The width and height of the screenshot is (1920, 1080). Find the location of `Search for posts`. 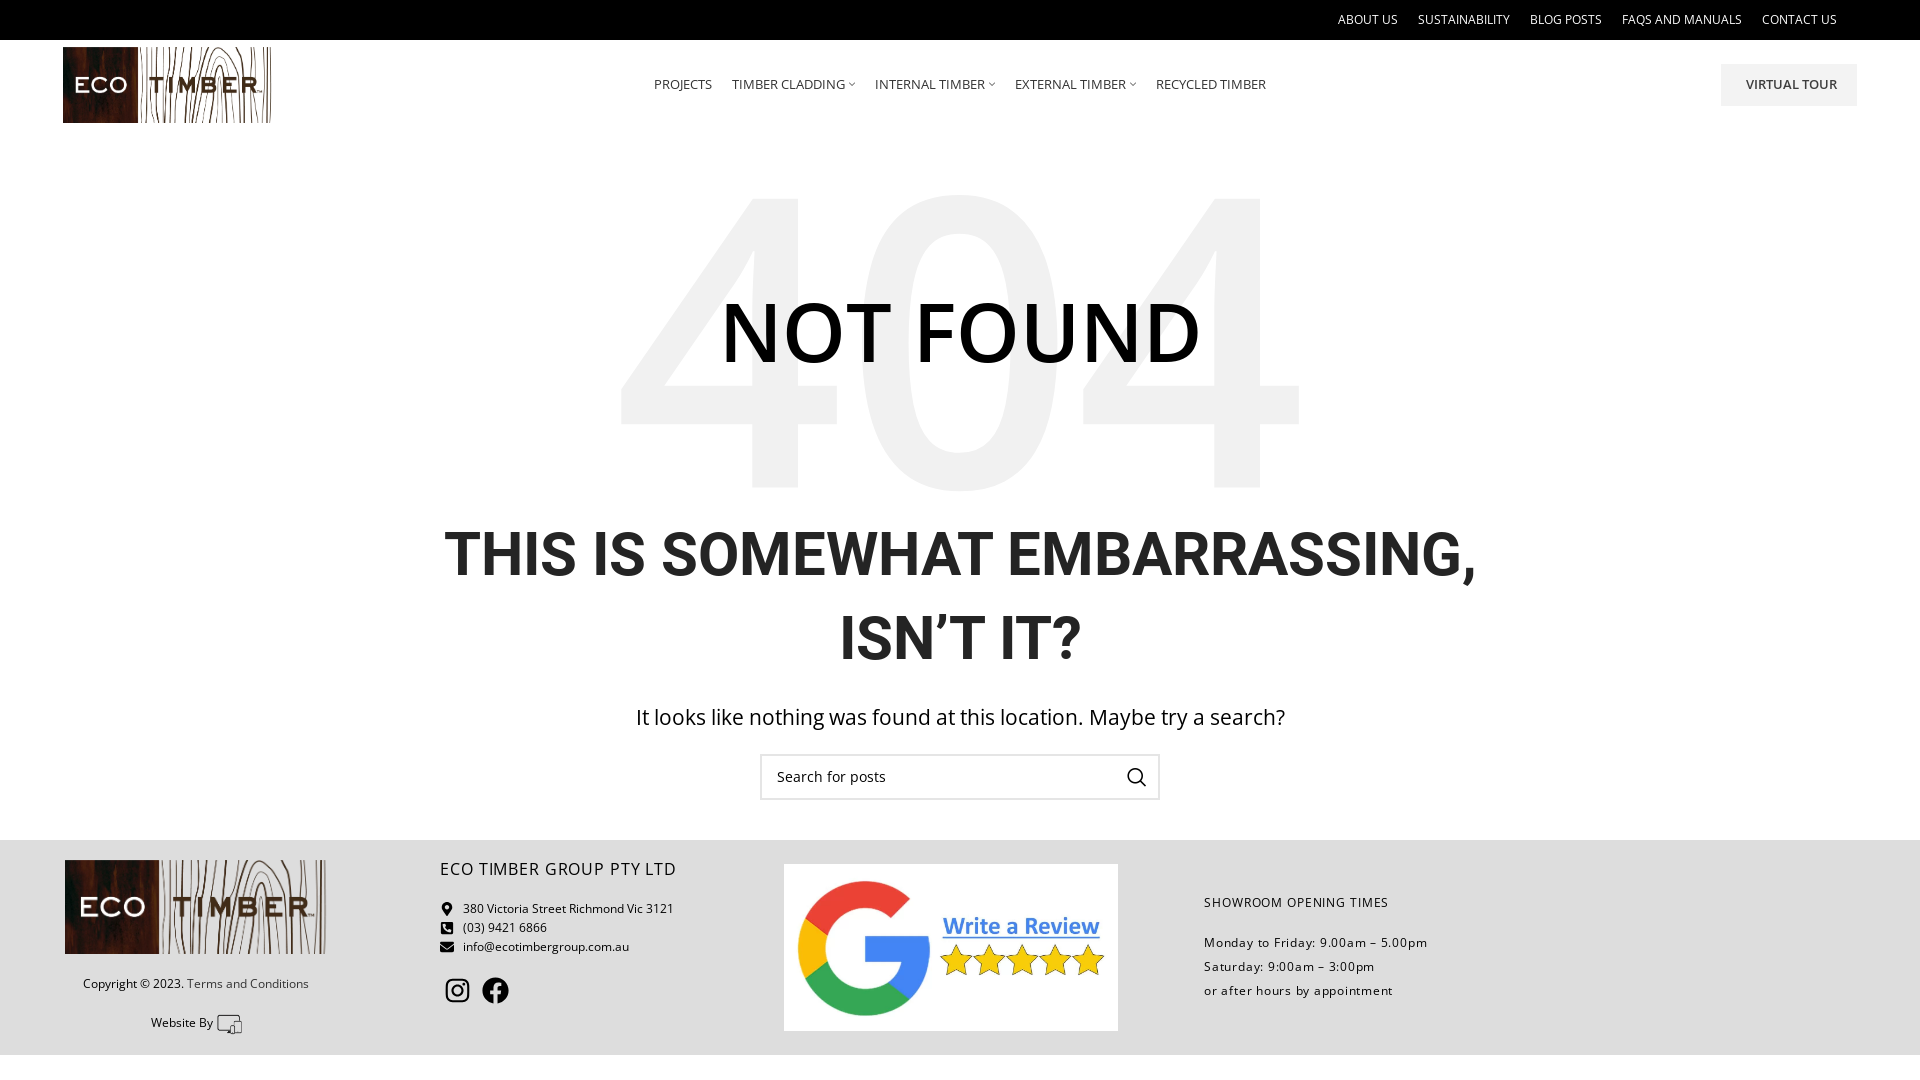

Search for posts is located at coordinates (960, 777).